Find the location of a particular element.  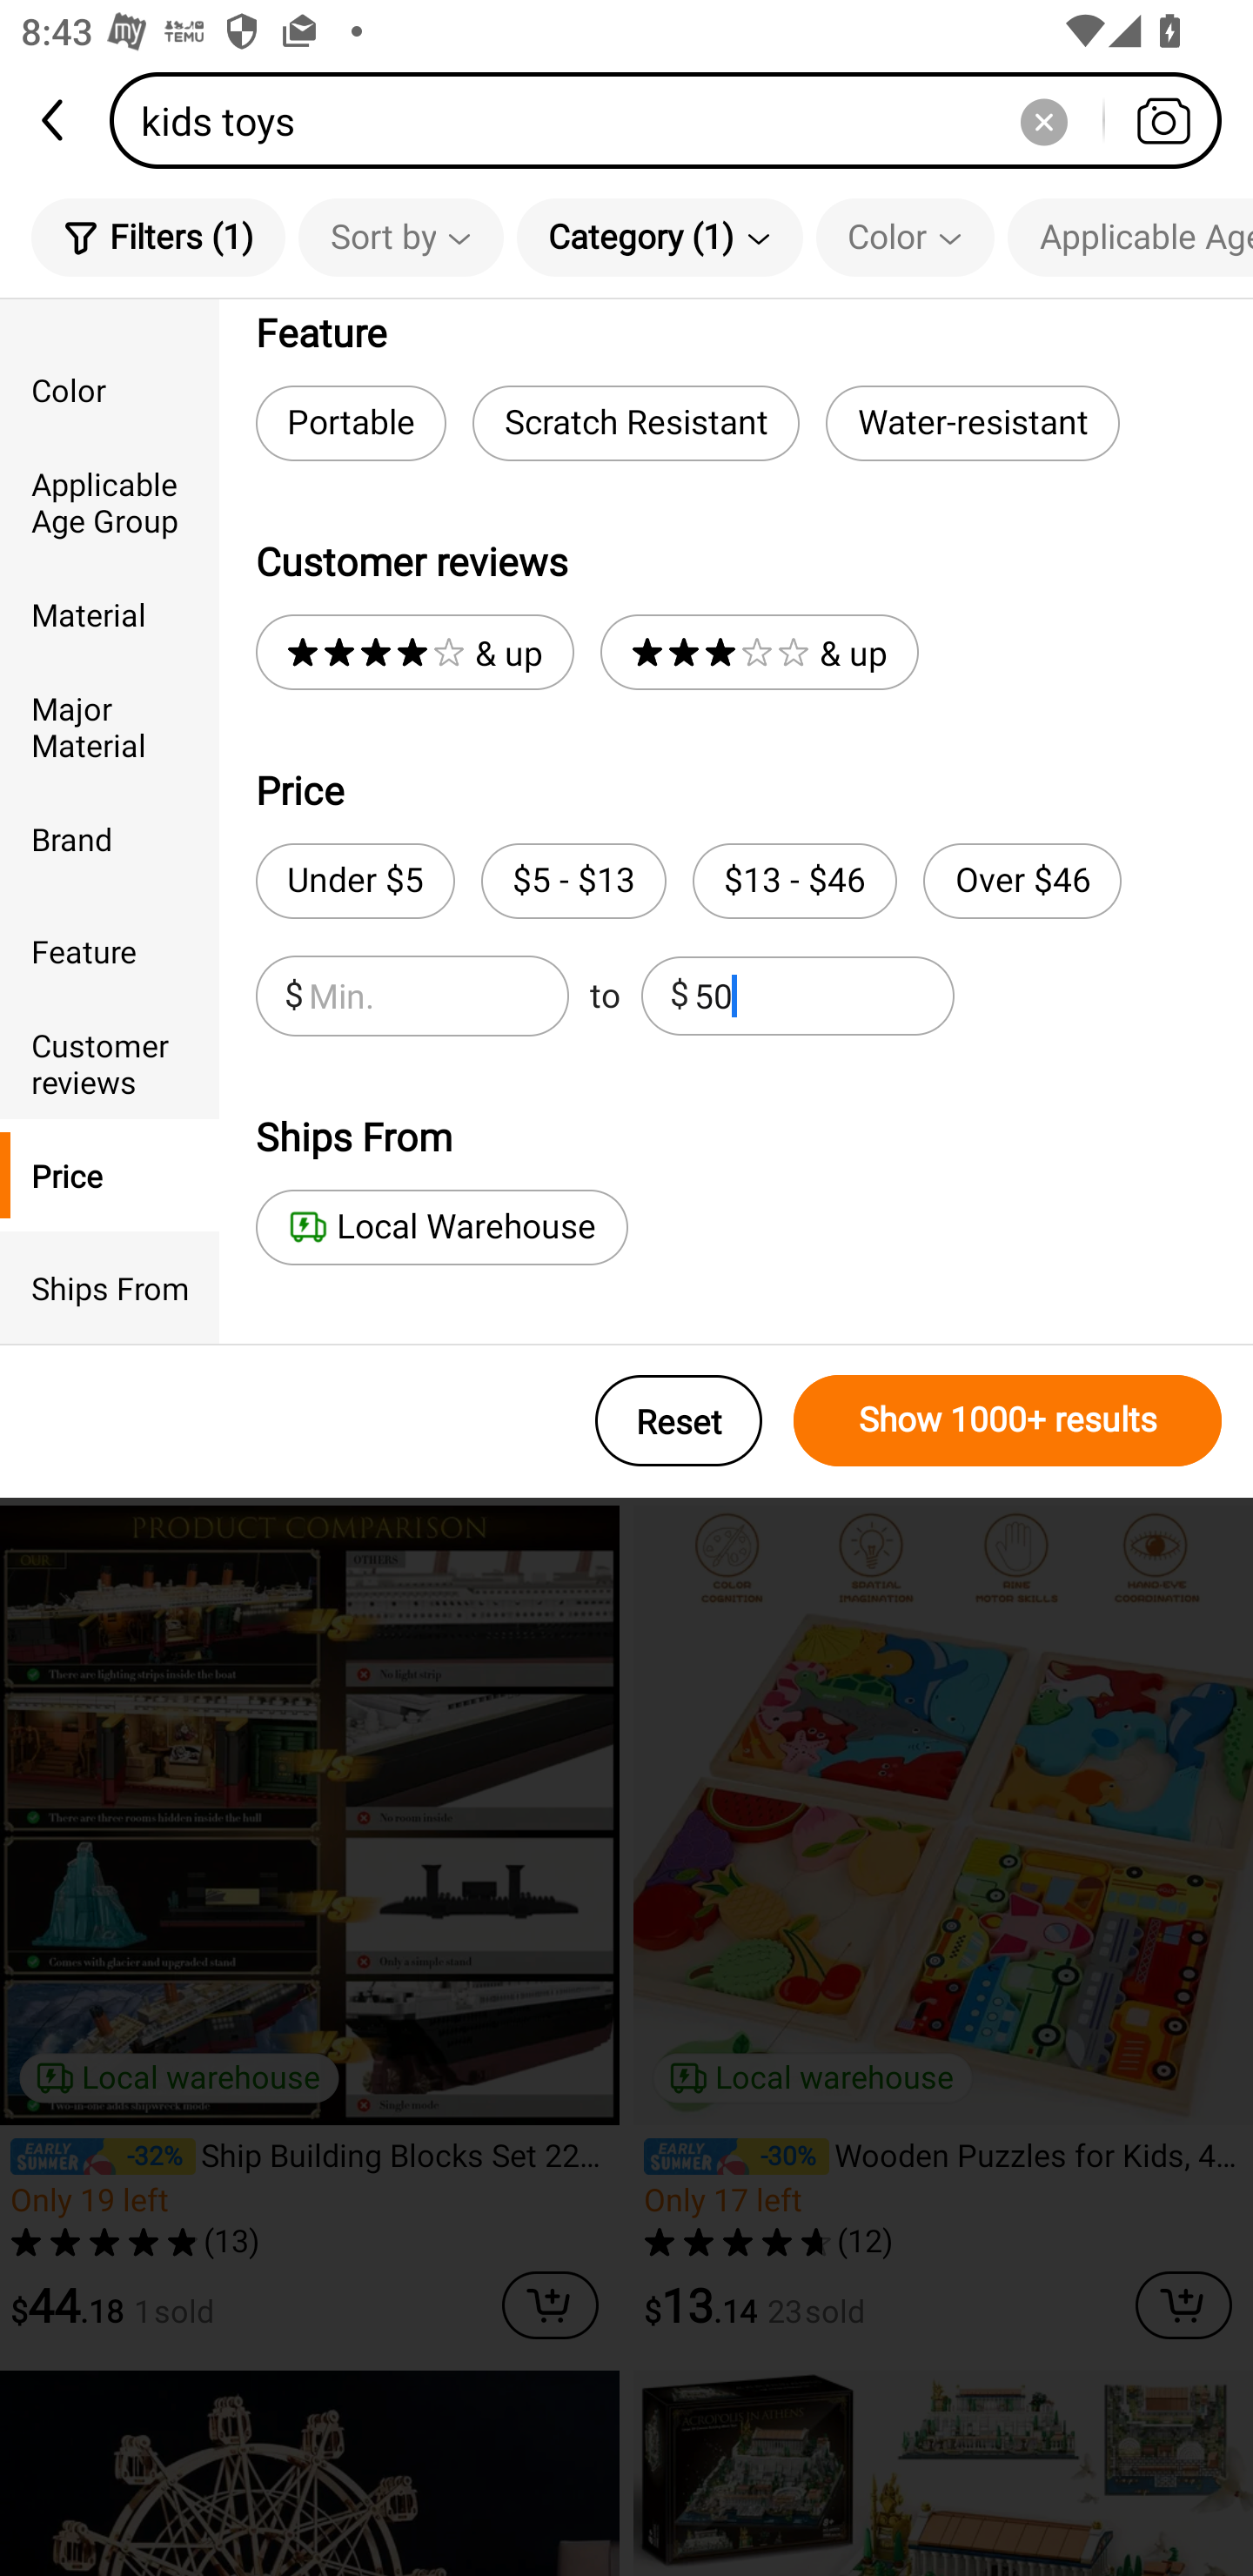

back is located at coordinates (55, 120).